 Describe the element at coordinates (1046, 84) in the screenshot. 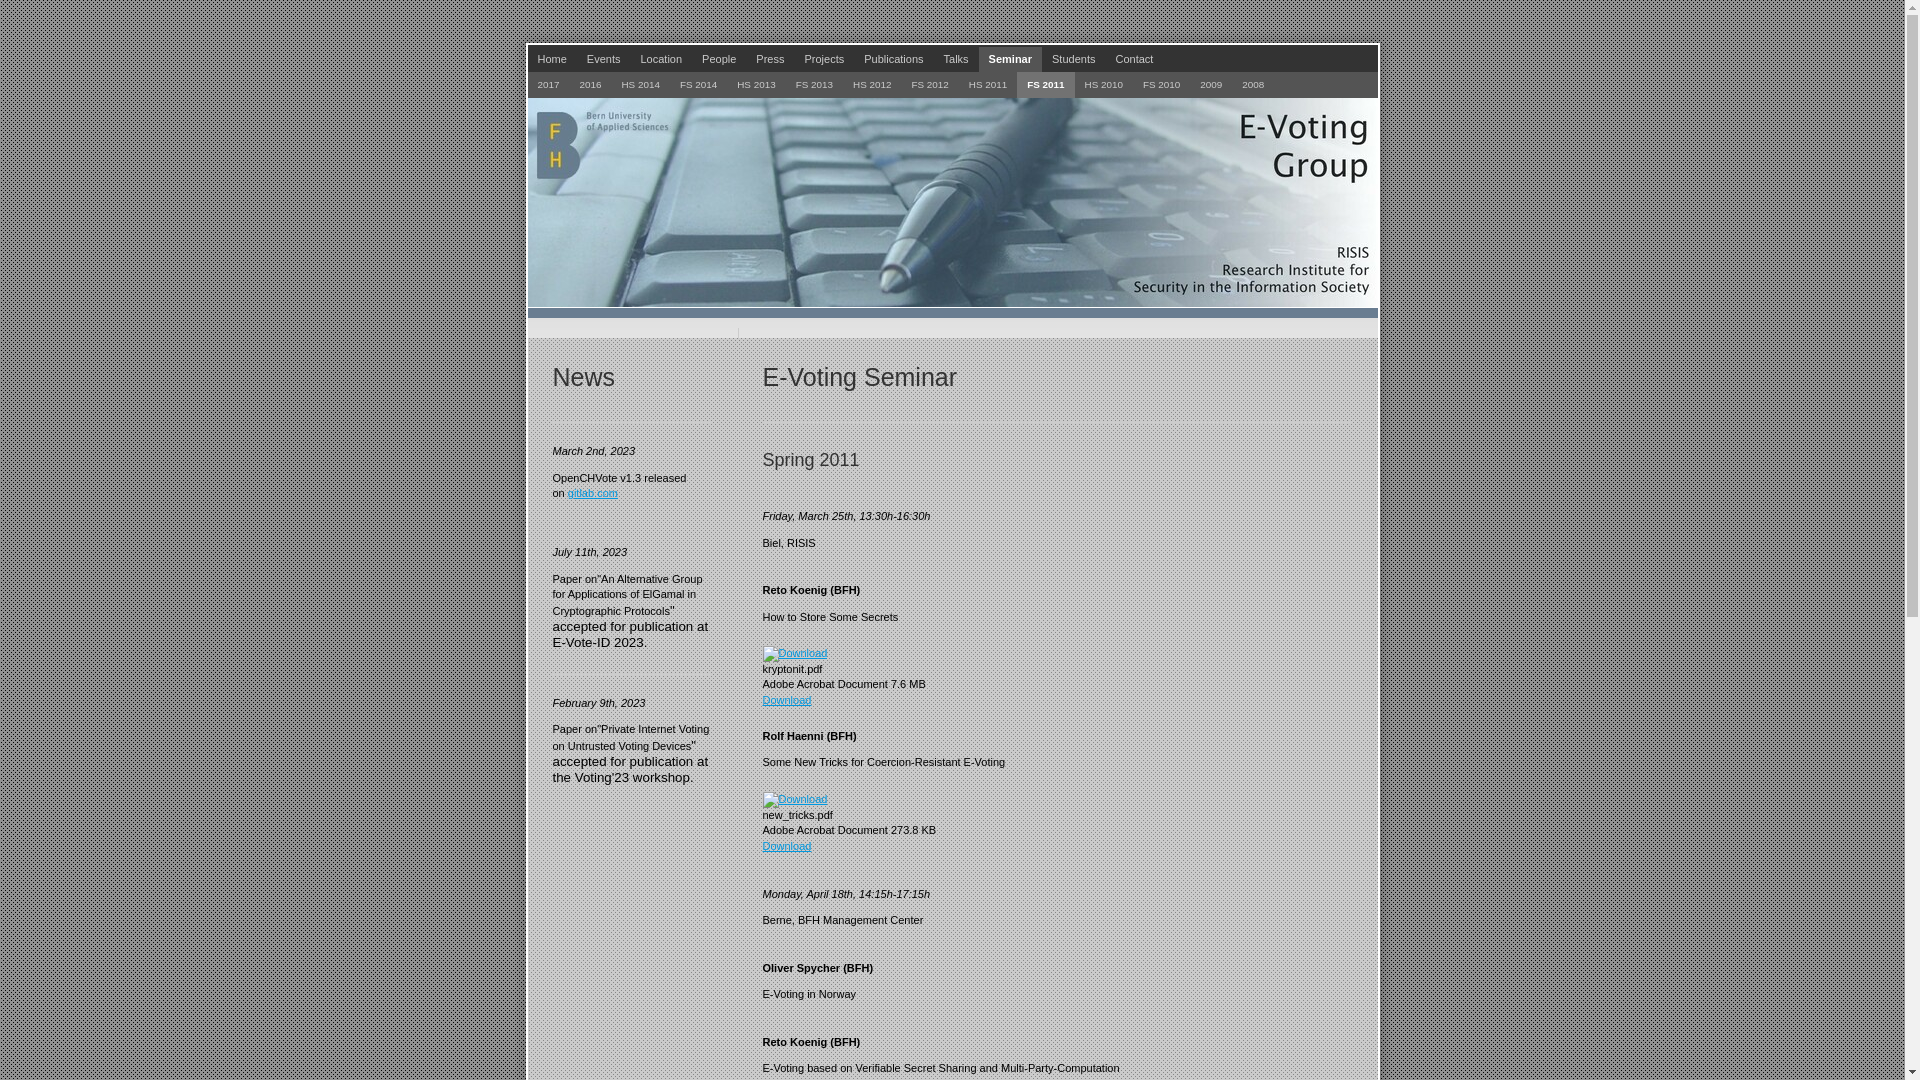

I see `FS 2011` at that location.